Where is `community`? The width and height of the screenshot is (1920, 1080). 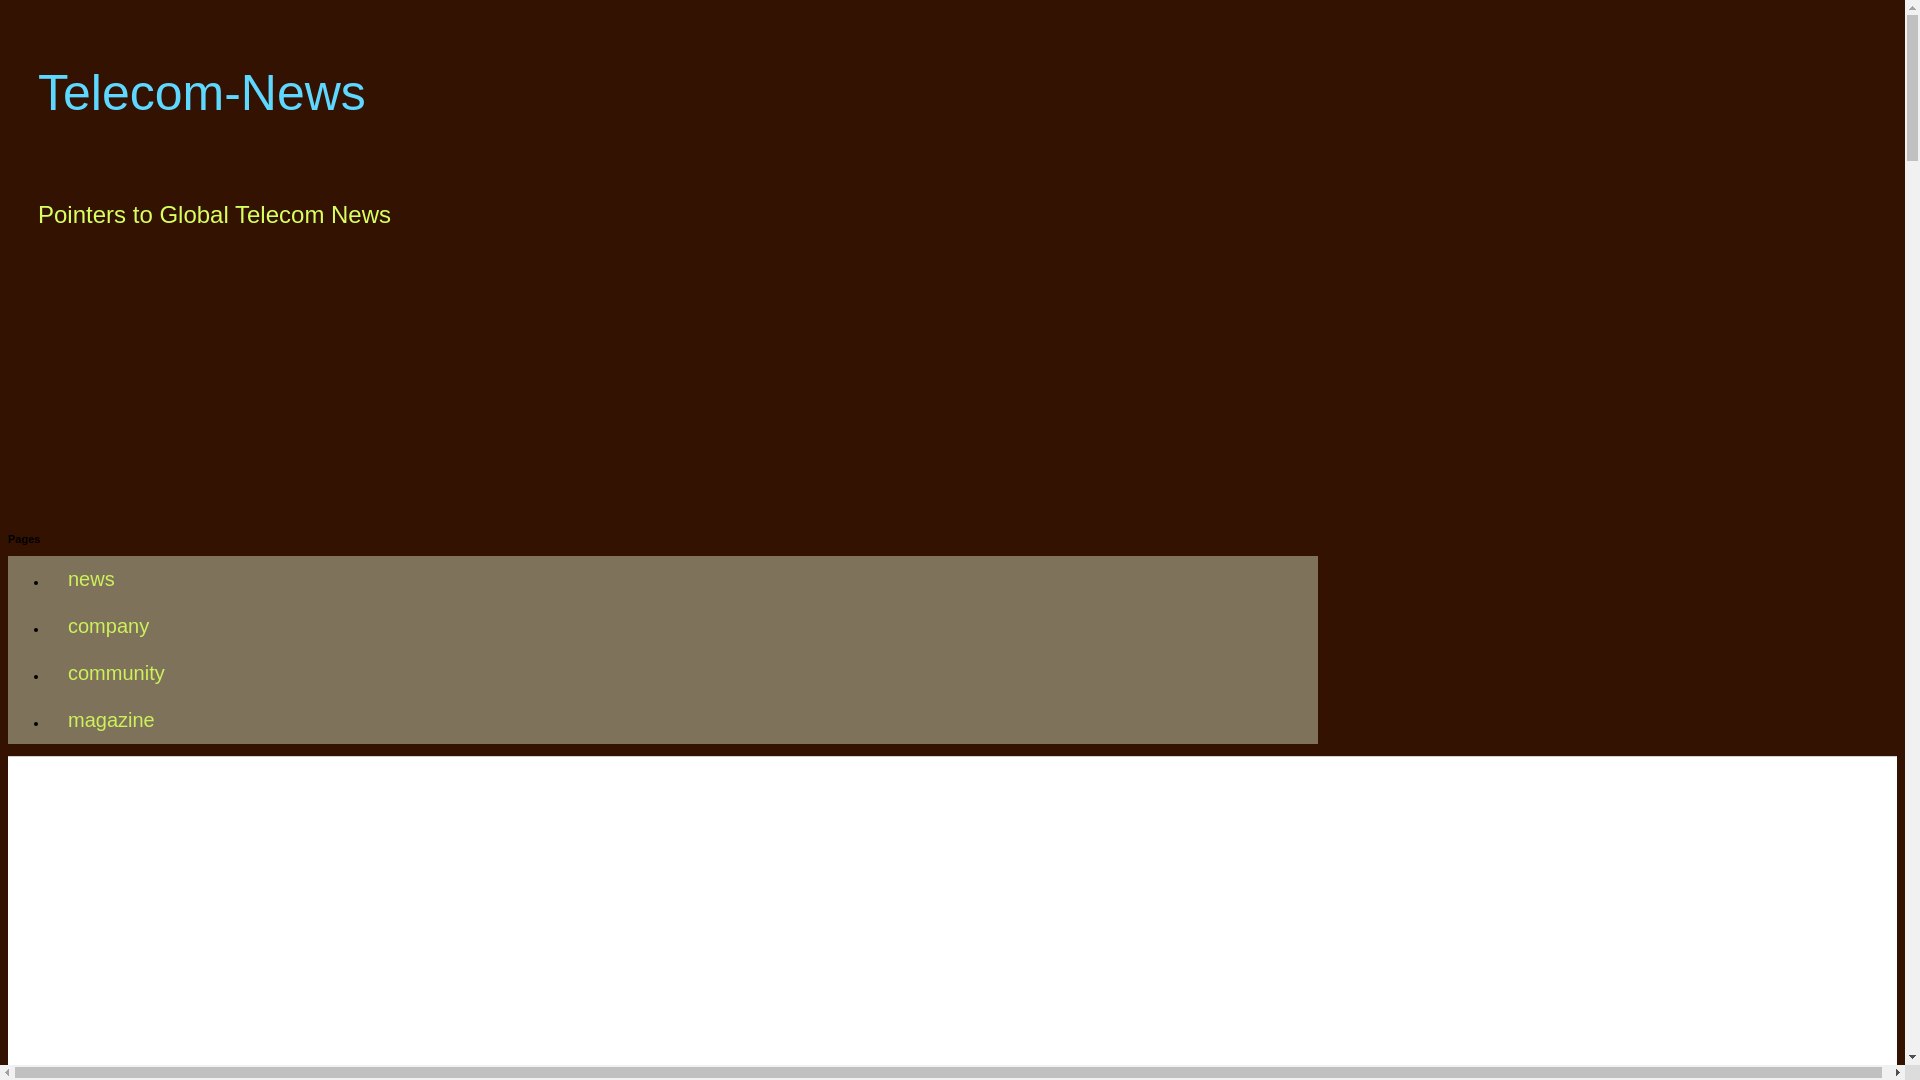 community is located at coordinates (116, 673).